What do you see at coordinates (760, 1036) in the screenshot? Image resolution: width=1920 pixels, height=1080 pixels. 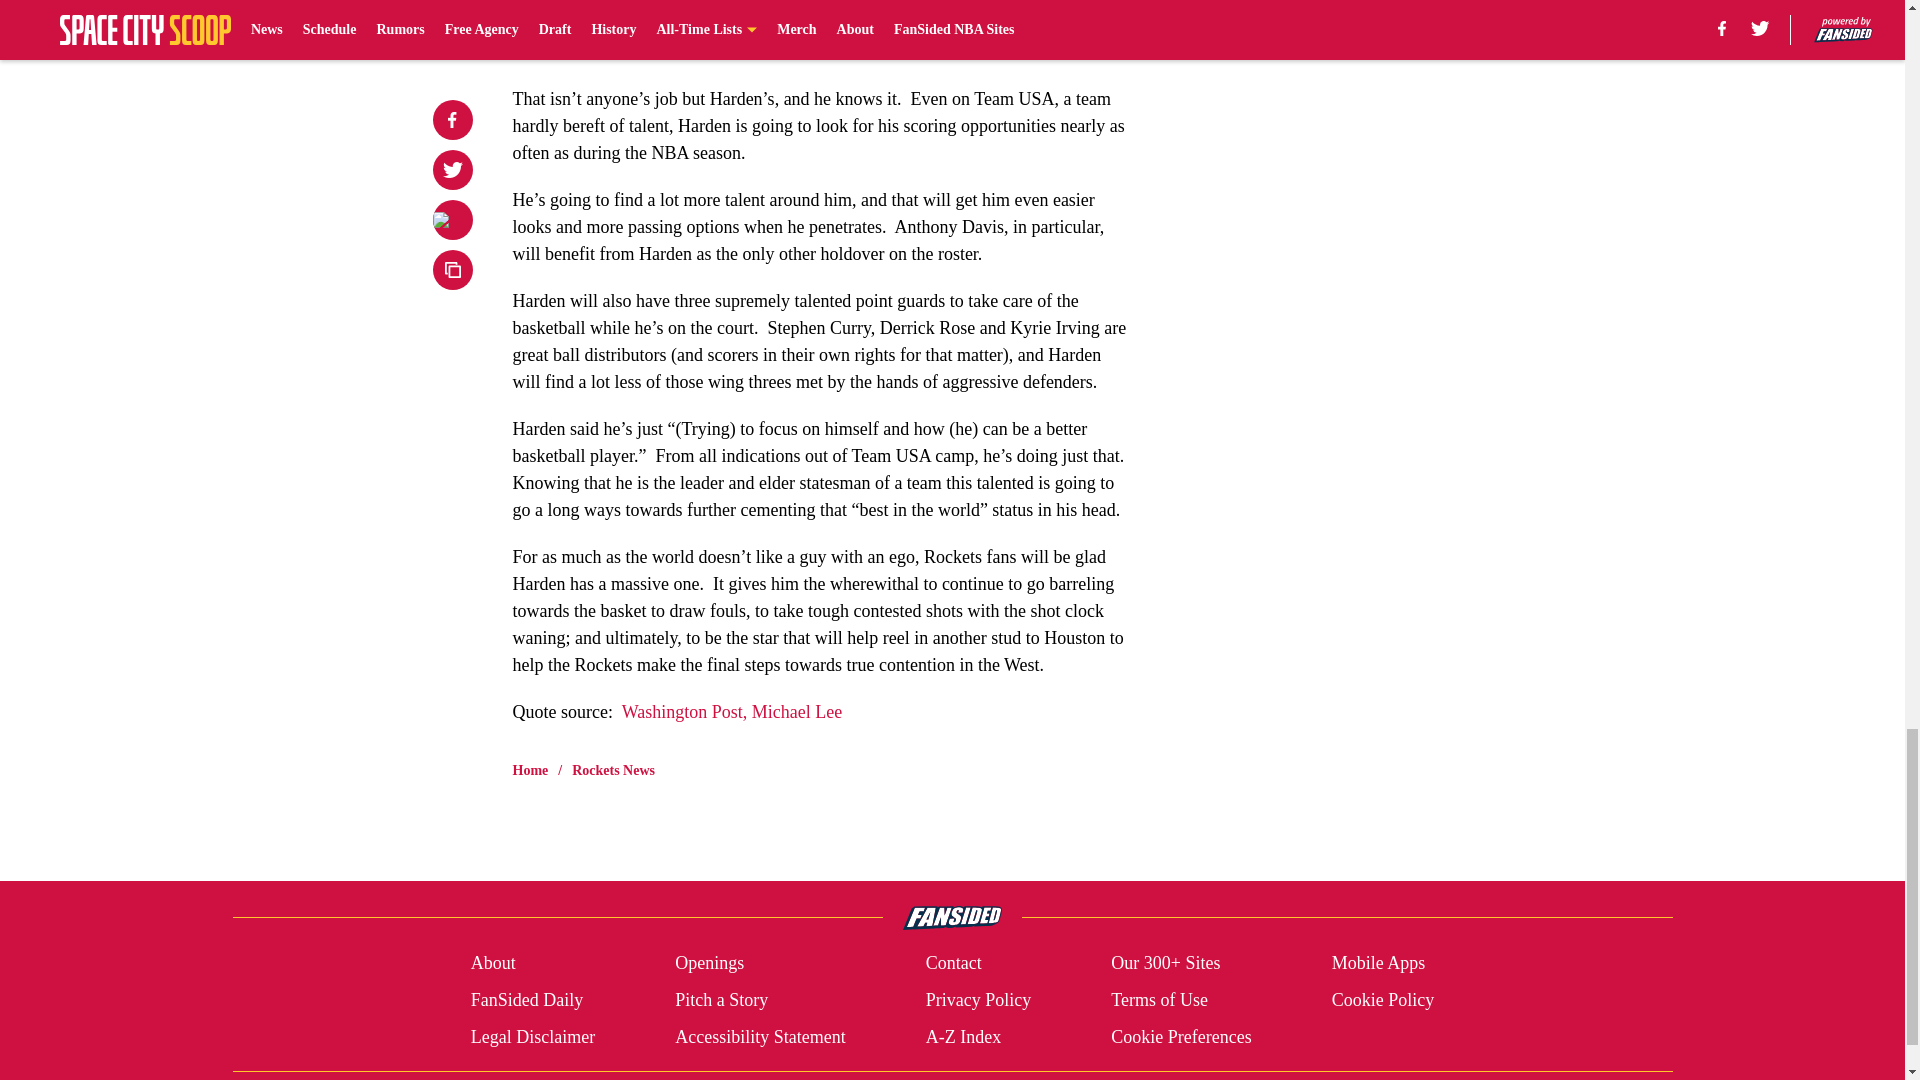 I see `Accessibility Statement` at bounding box center [760, 1036].